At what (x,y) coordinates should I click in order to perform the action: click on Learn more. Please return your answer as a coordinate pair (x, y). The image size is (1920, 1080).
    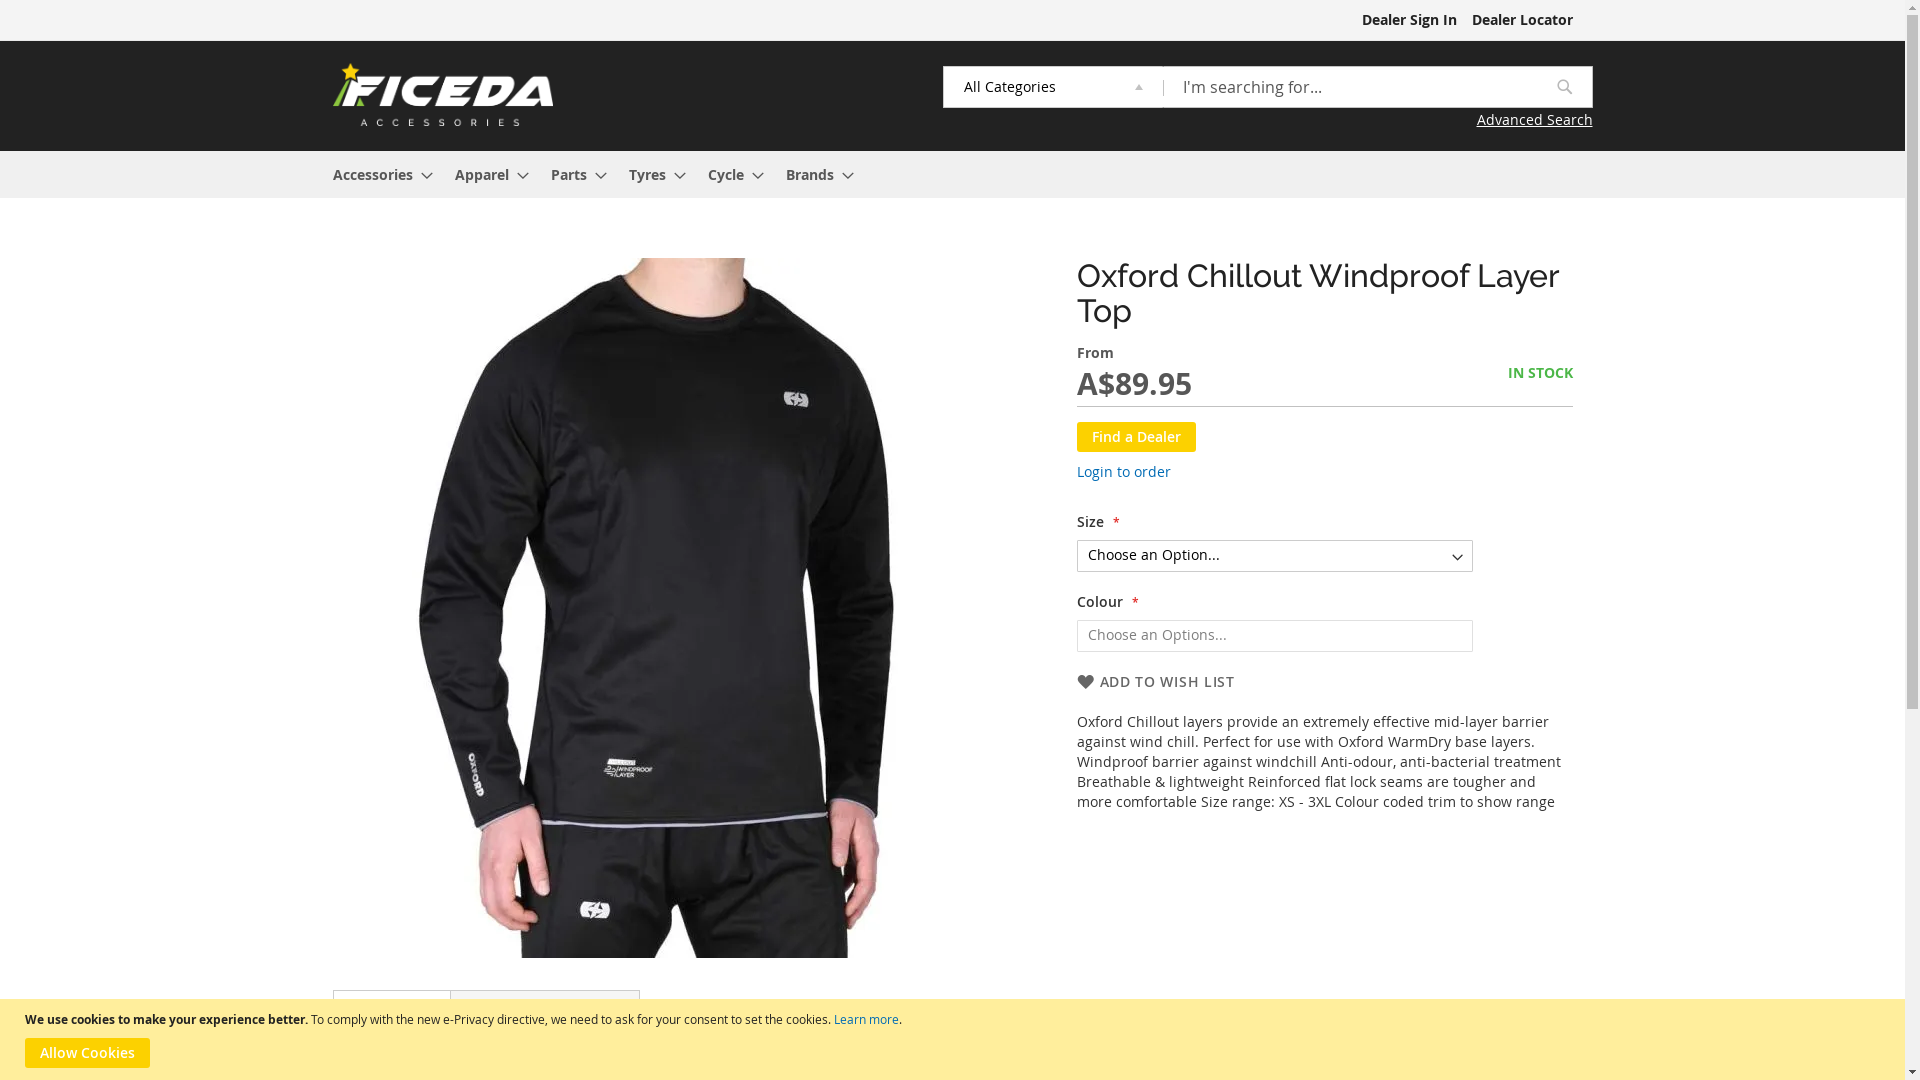
    Looking at the image, I should click on (866, 1019).